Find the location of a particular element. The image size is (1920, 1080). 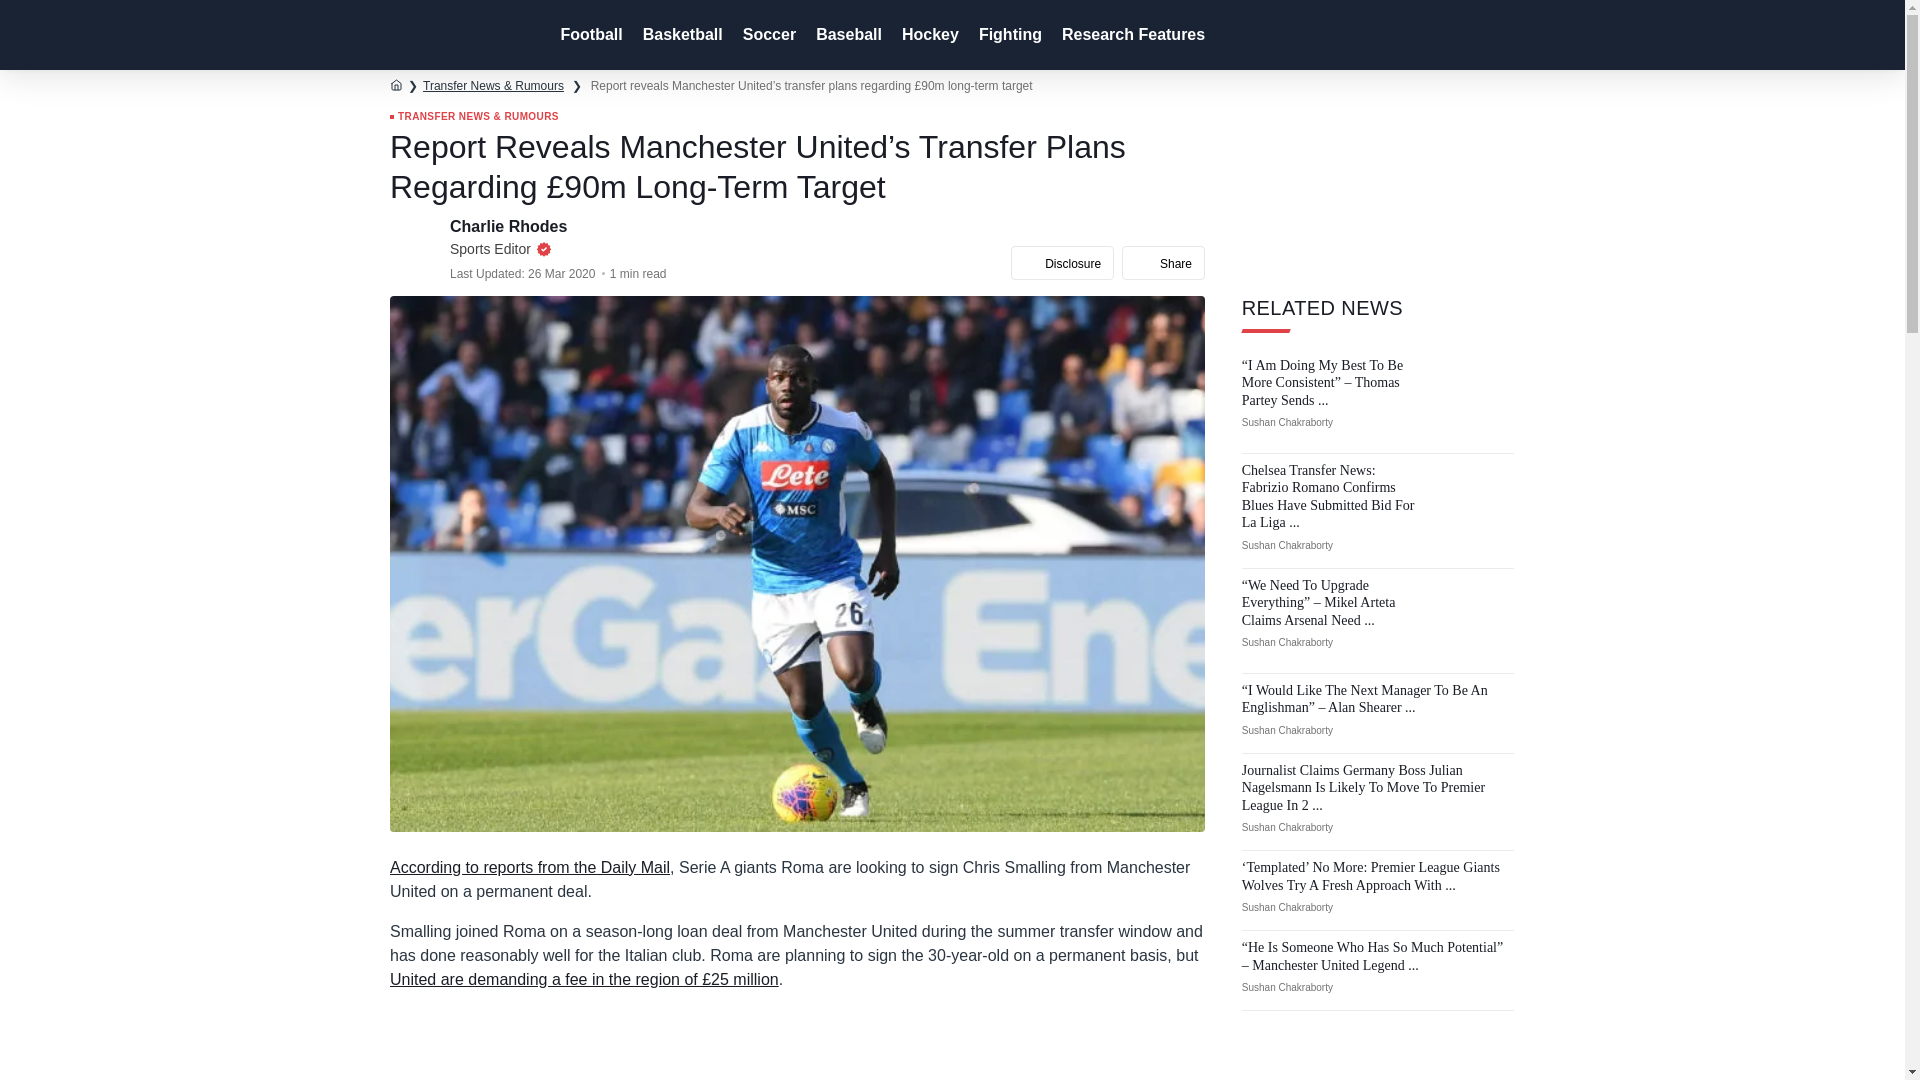

Charlie Rhodes is located at coordinates (510, 226).